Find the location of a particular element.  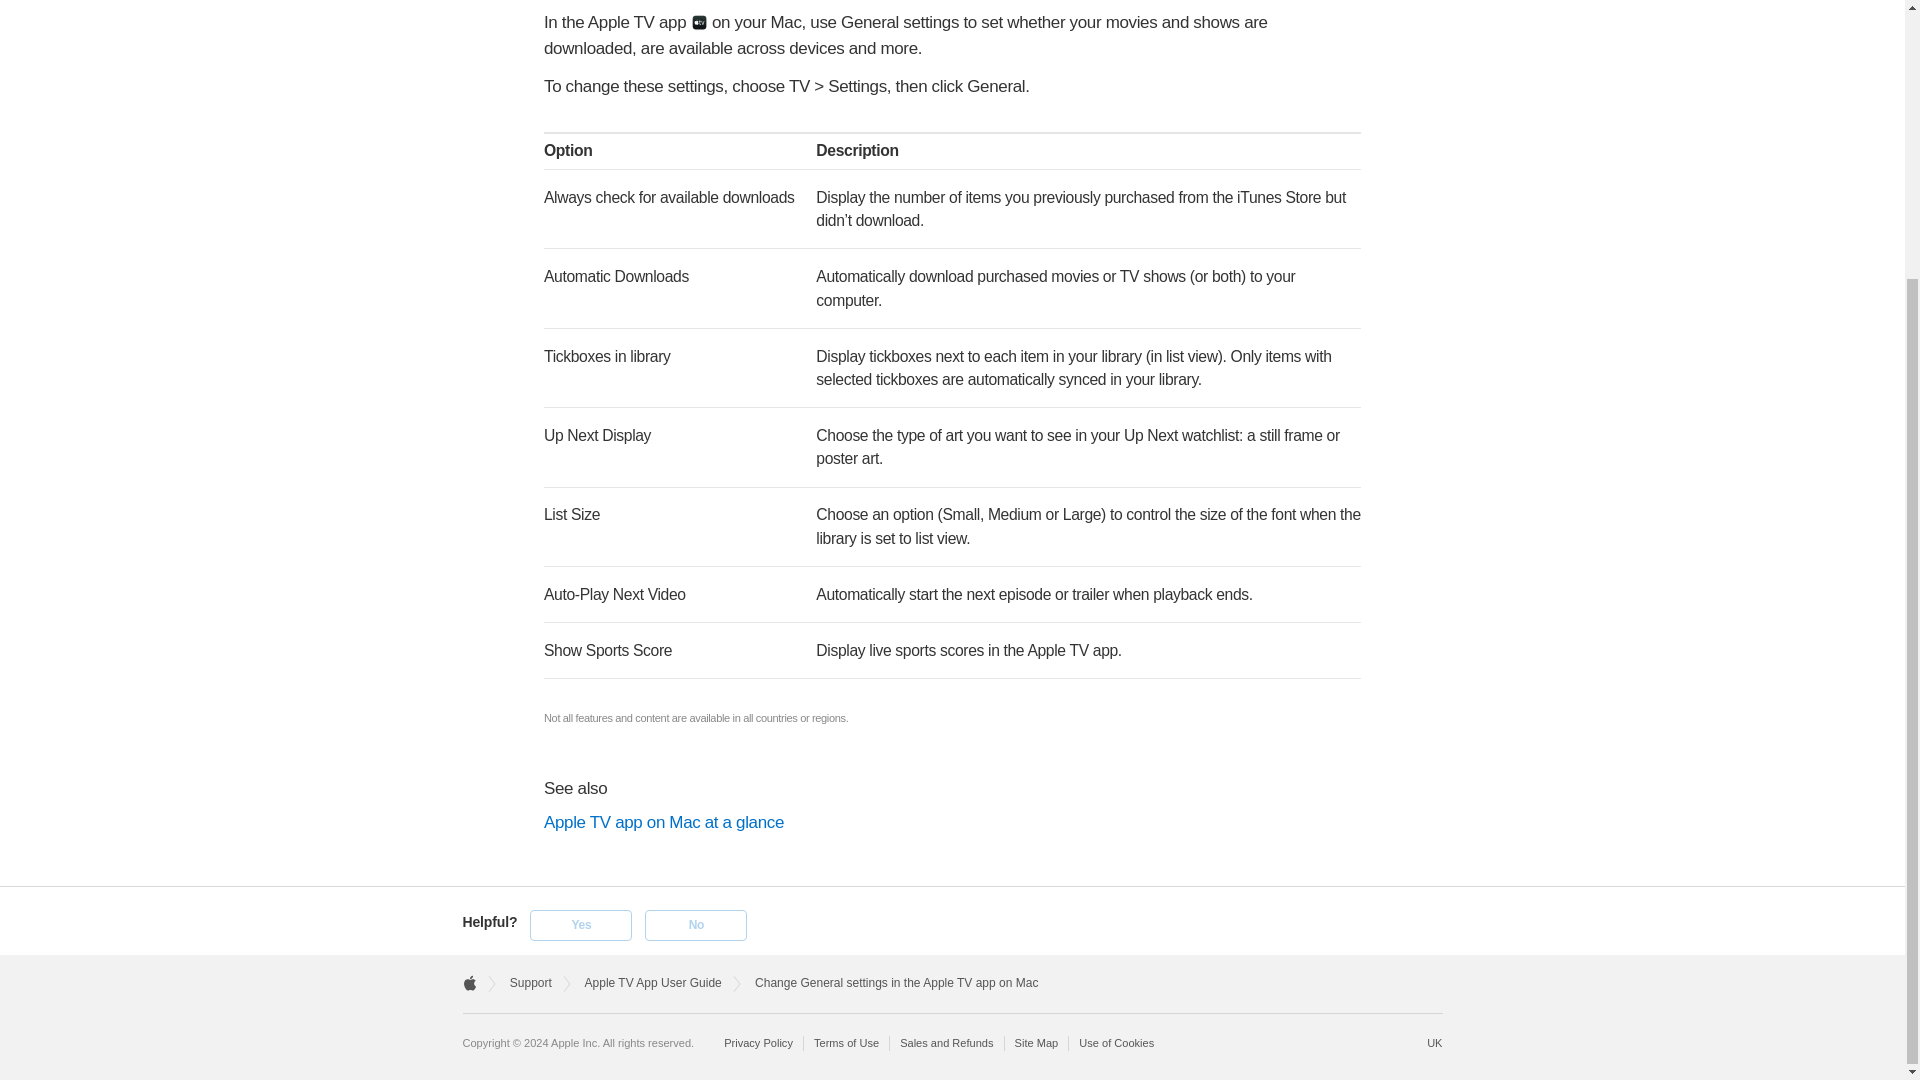

Solved my problem is located at coordinates (580, 924).